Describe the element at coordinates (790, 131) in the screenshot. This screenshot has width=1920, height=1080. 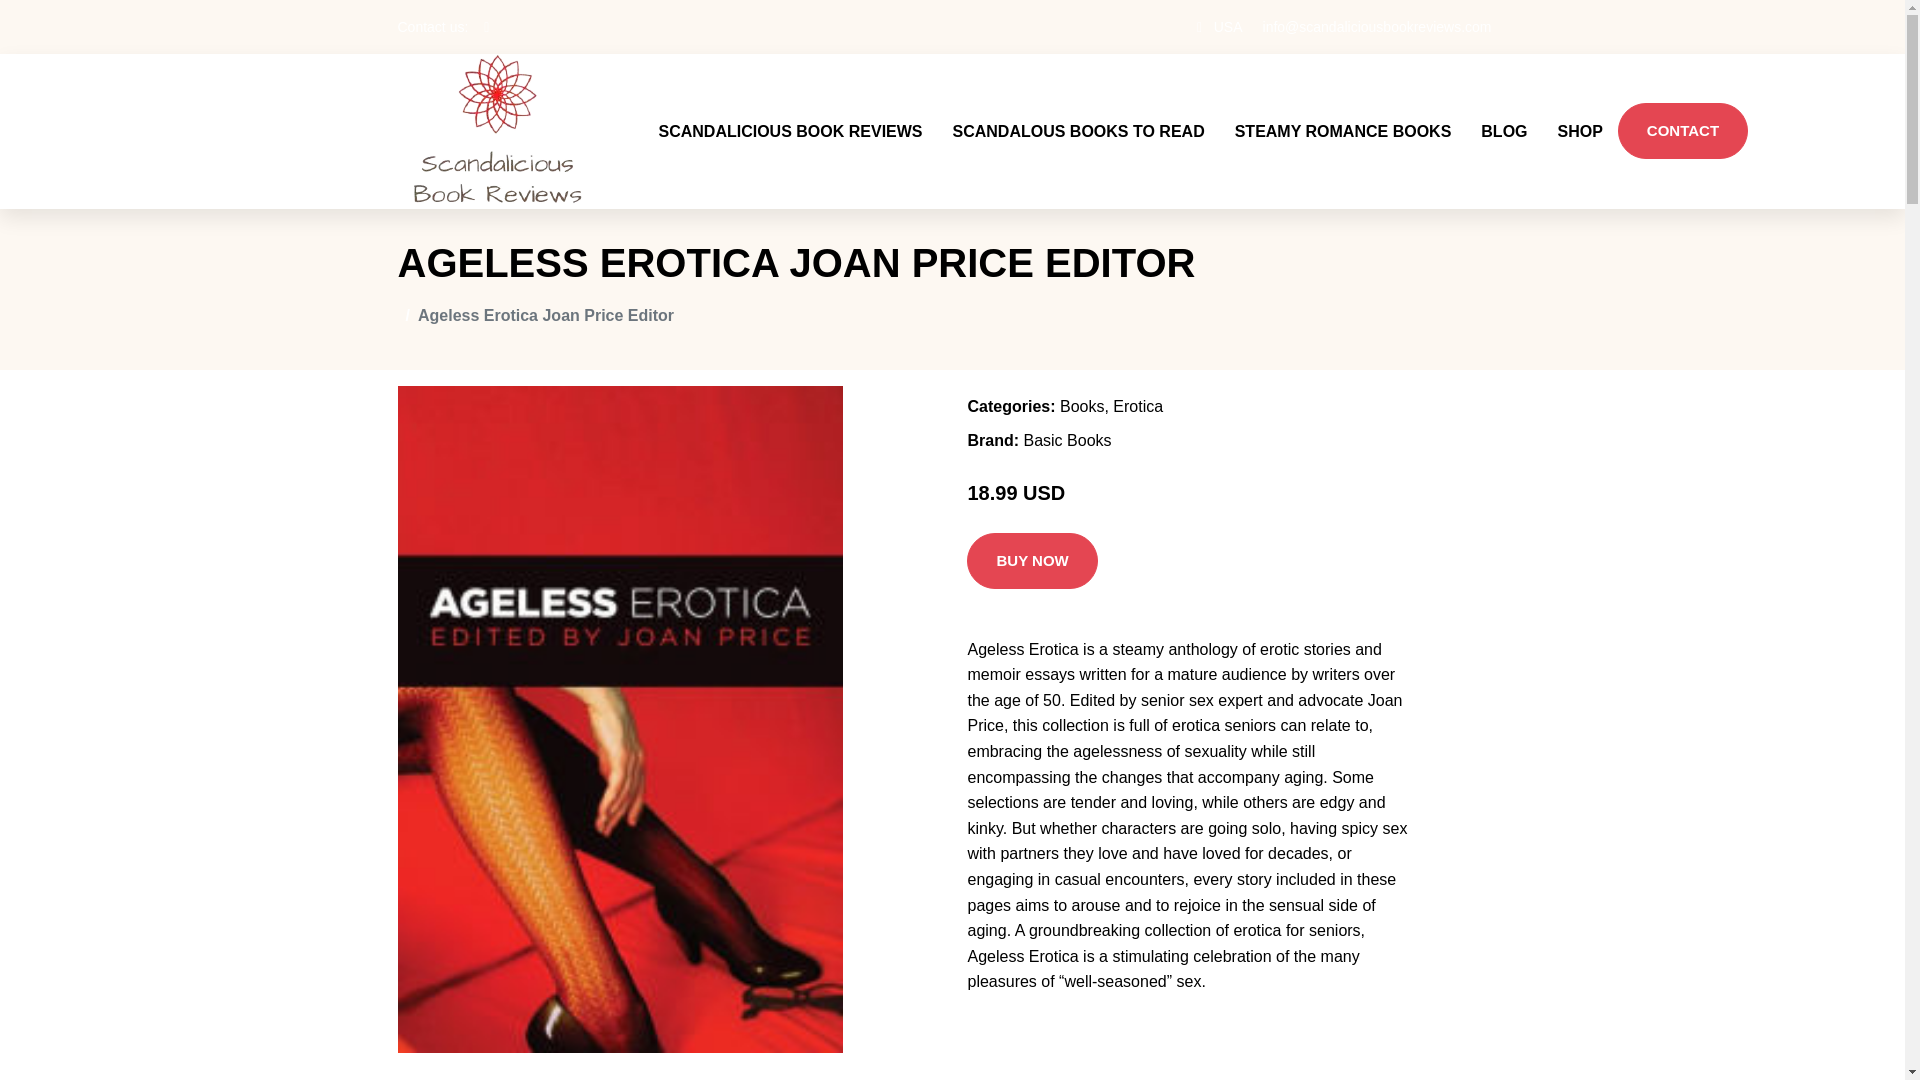
I see `SCANDALICIOUS BOOK REVIEWS` at that location.